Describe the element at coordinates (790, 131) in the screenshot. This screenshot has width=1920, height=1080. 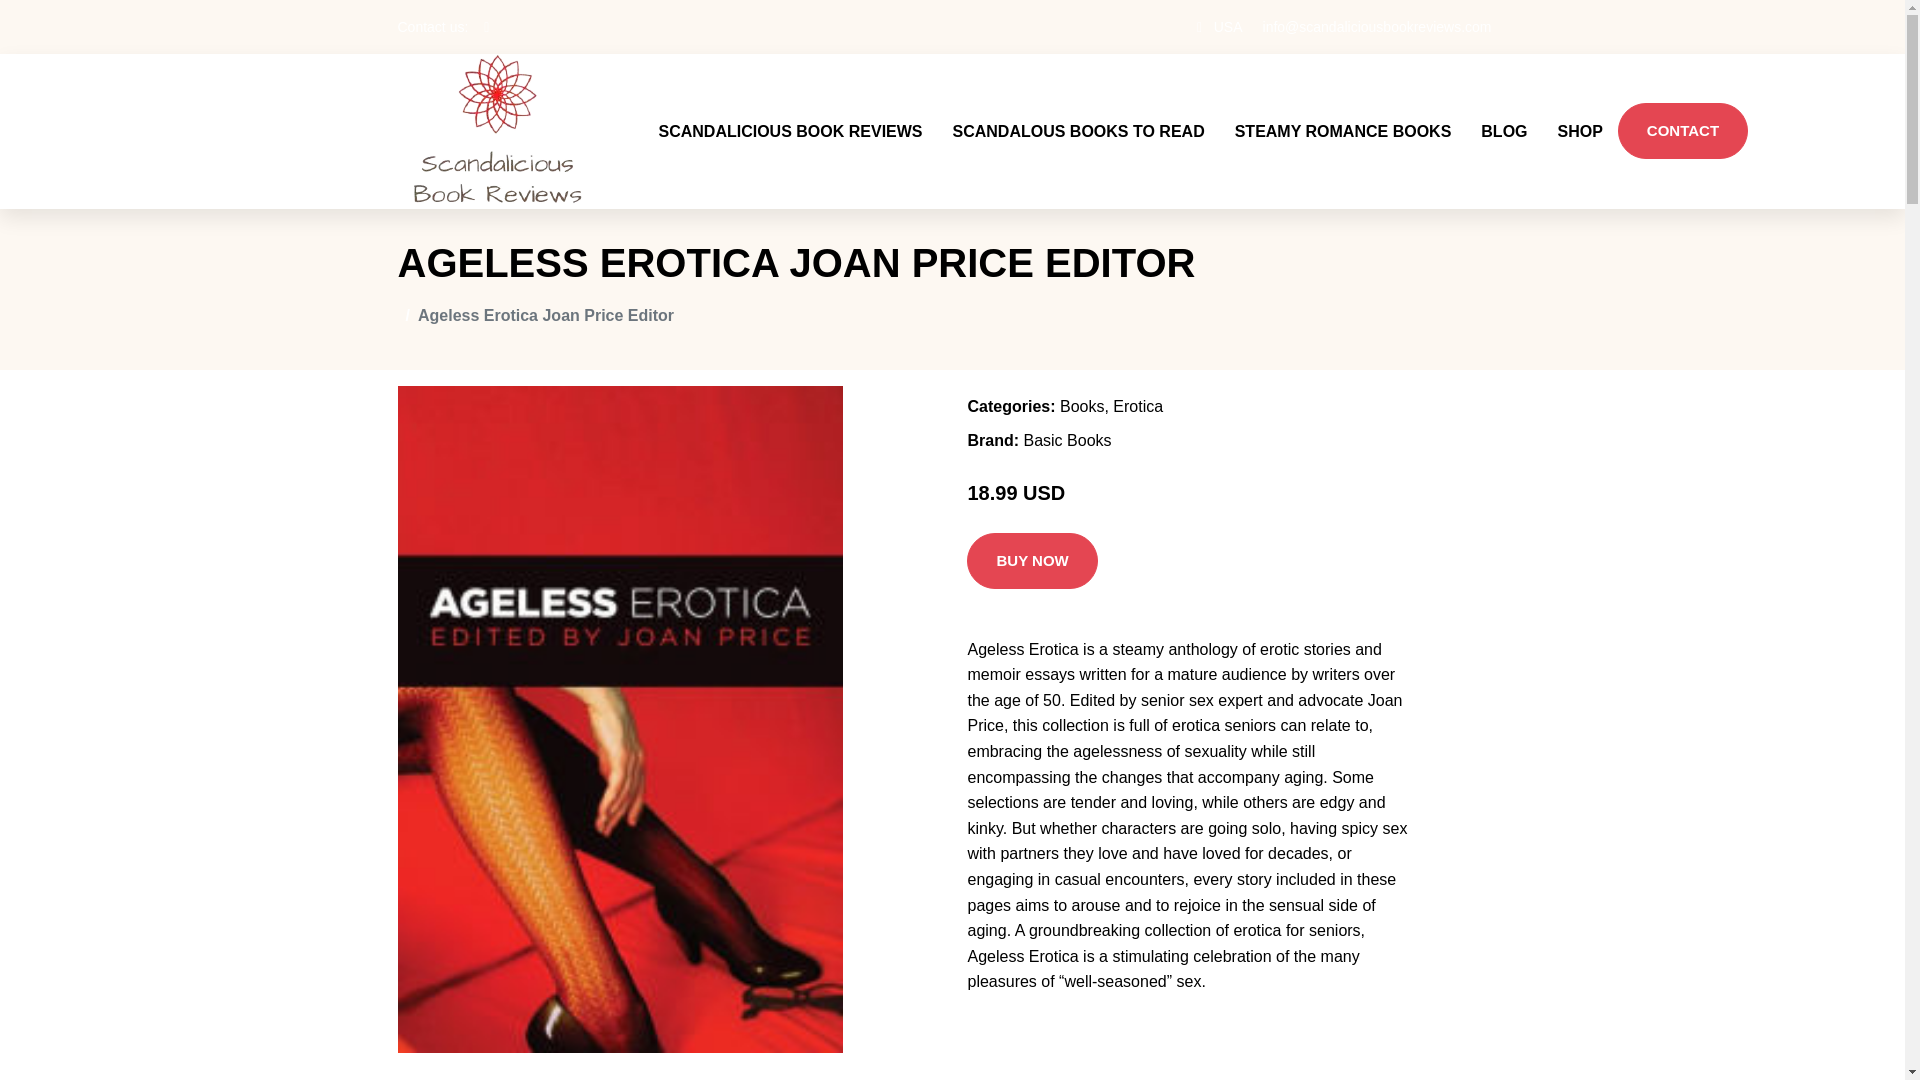
I see `SCANDALICIOUS BOOK REVIEWS` at that location.